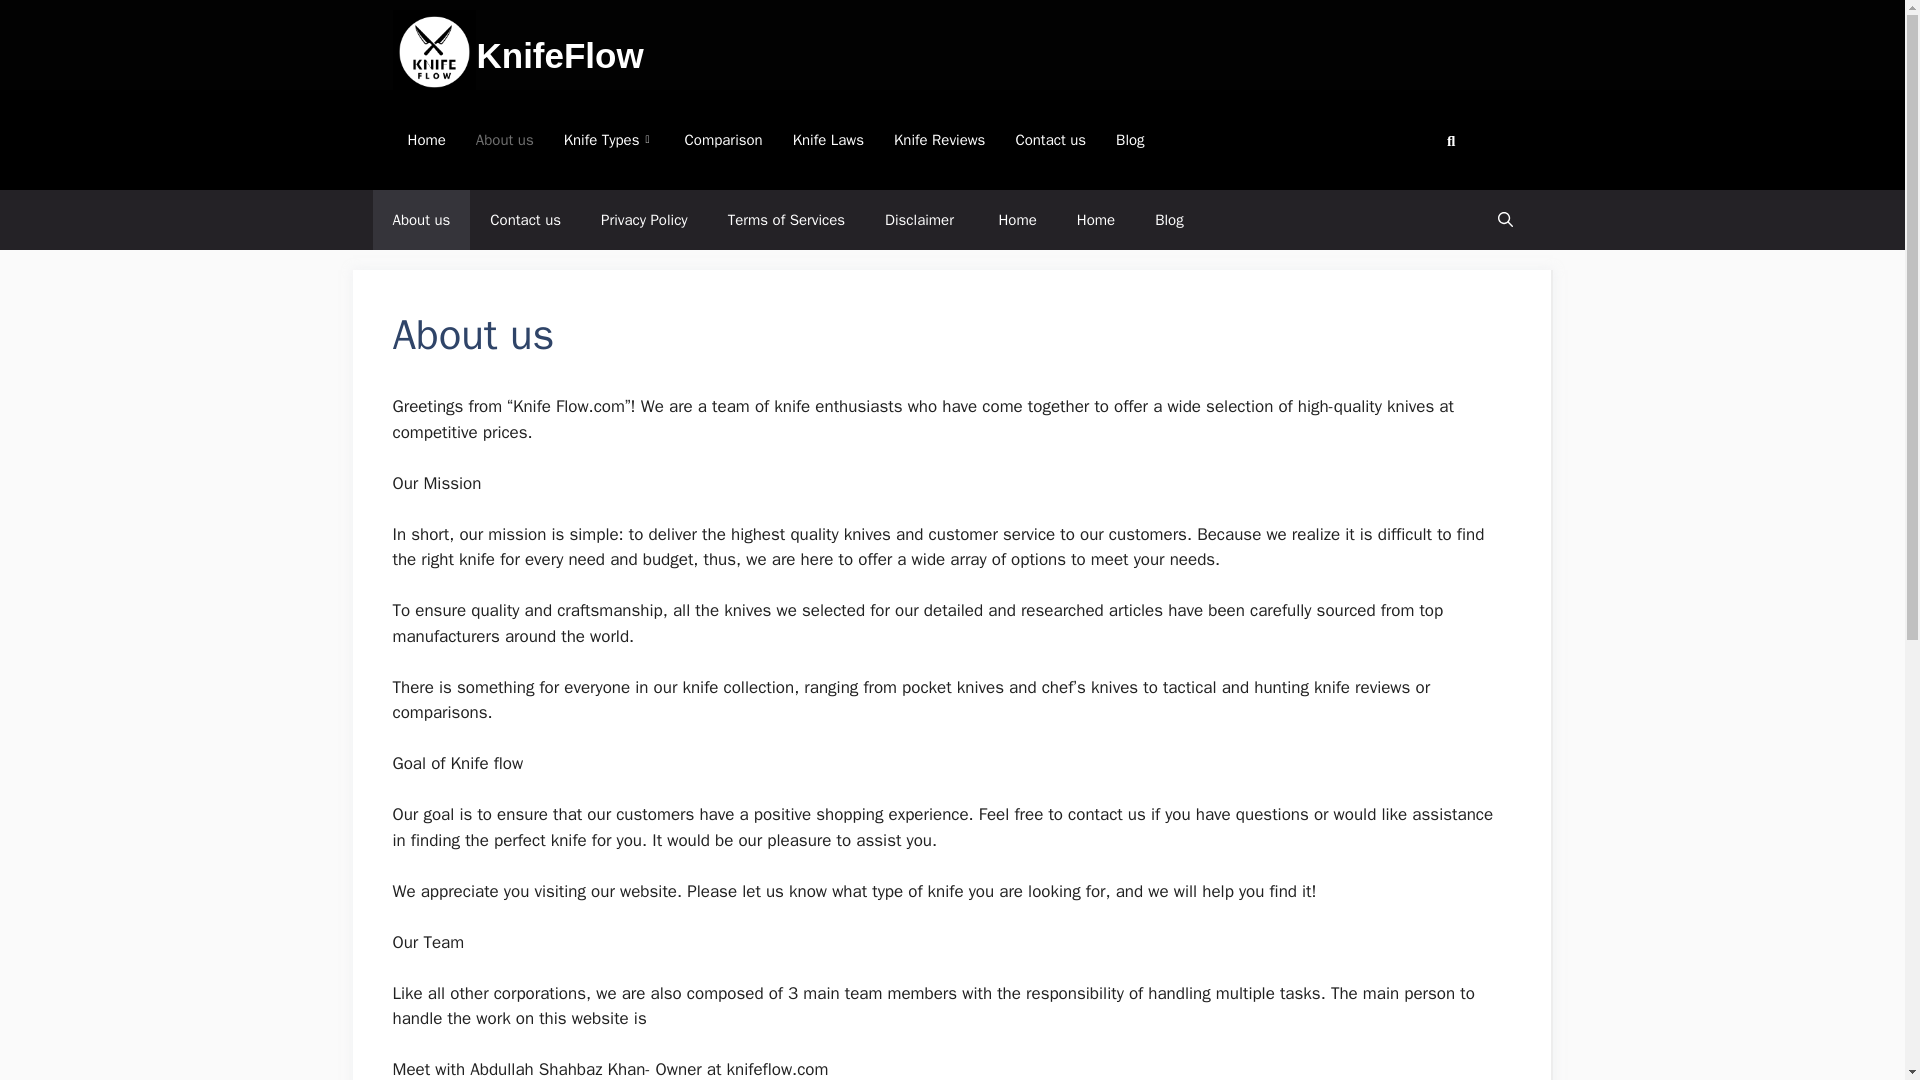  What do you see at coordinates (644, 220) in the screenshot?
I see `Privacy Policy` at bounding box center [644, 220].